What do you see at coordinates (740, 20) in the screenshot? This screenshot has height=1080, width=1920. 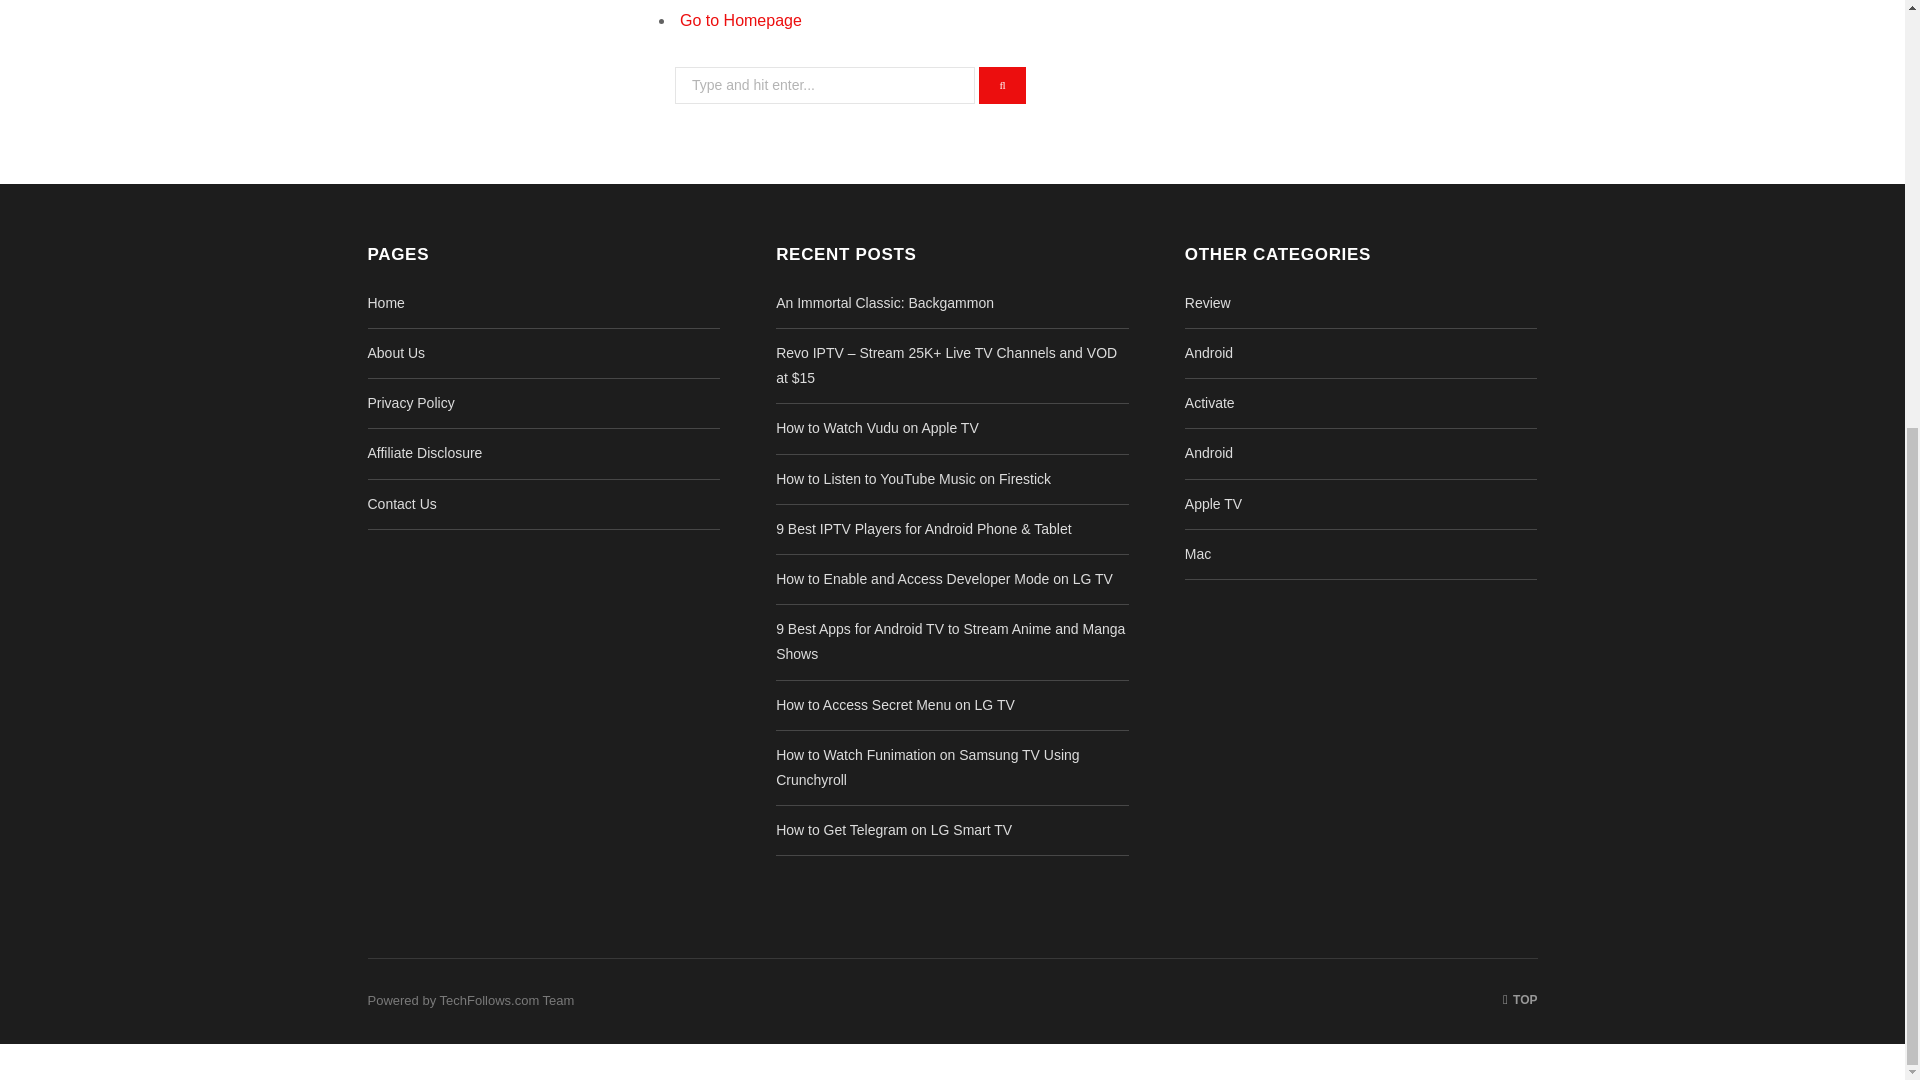 I see `Go to Homepage` at bounding box center [740, 20].